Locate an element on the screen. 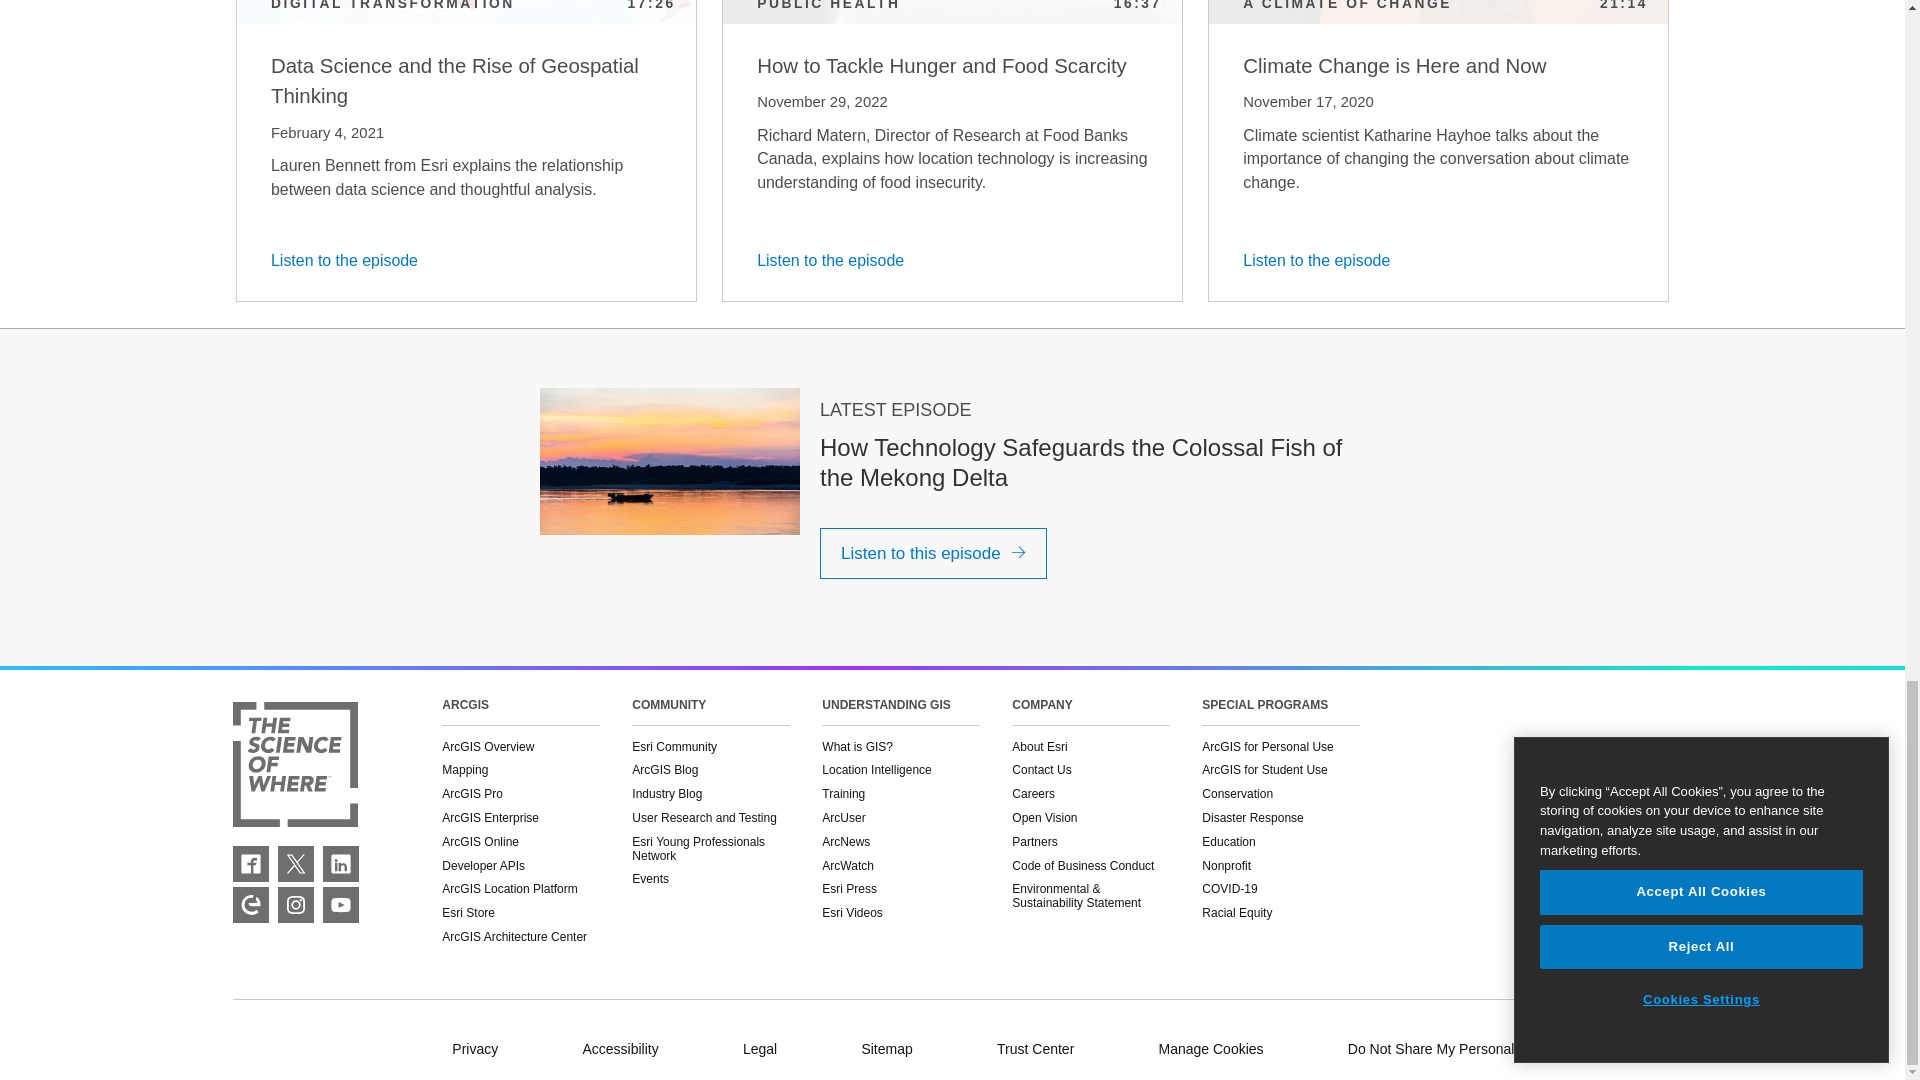  FacebookFacebook is located at coordinates (250, 864).